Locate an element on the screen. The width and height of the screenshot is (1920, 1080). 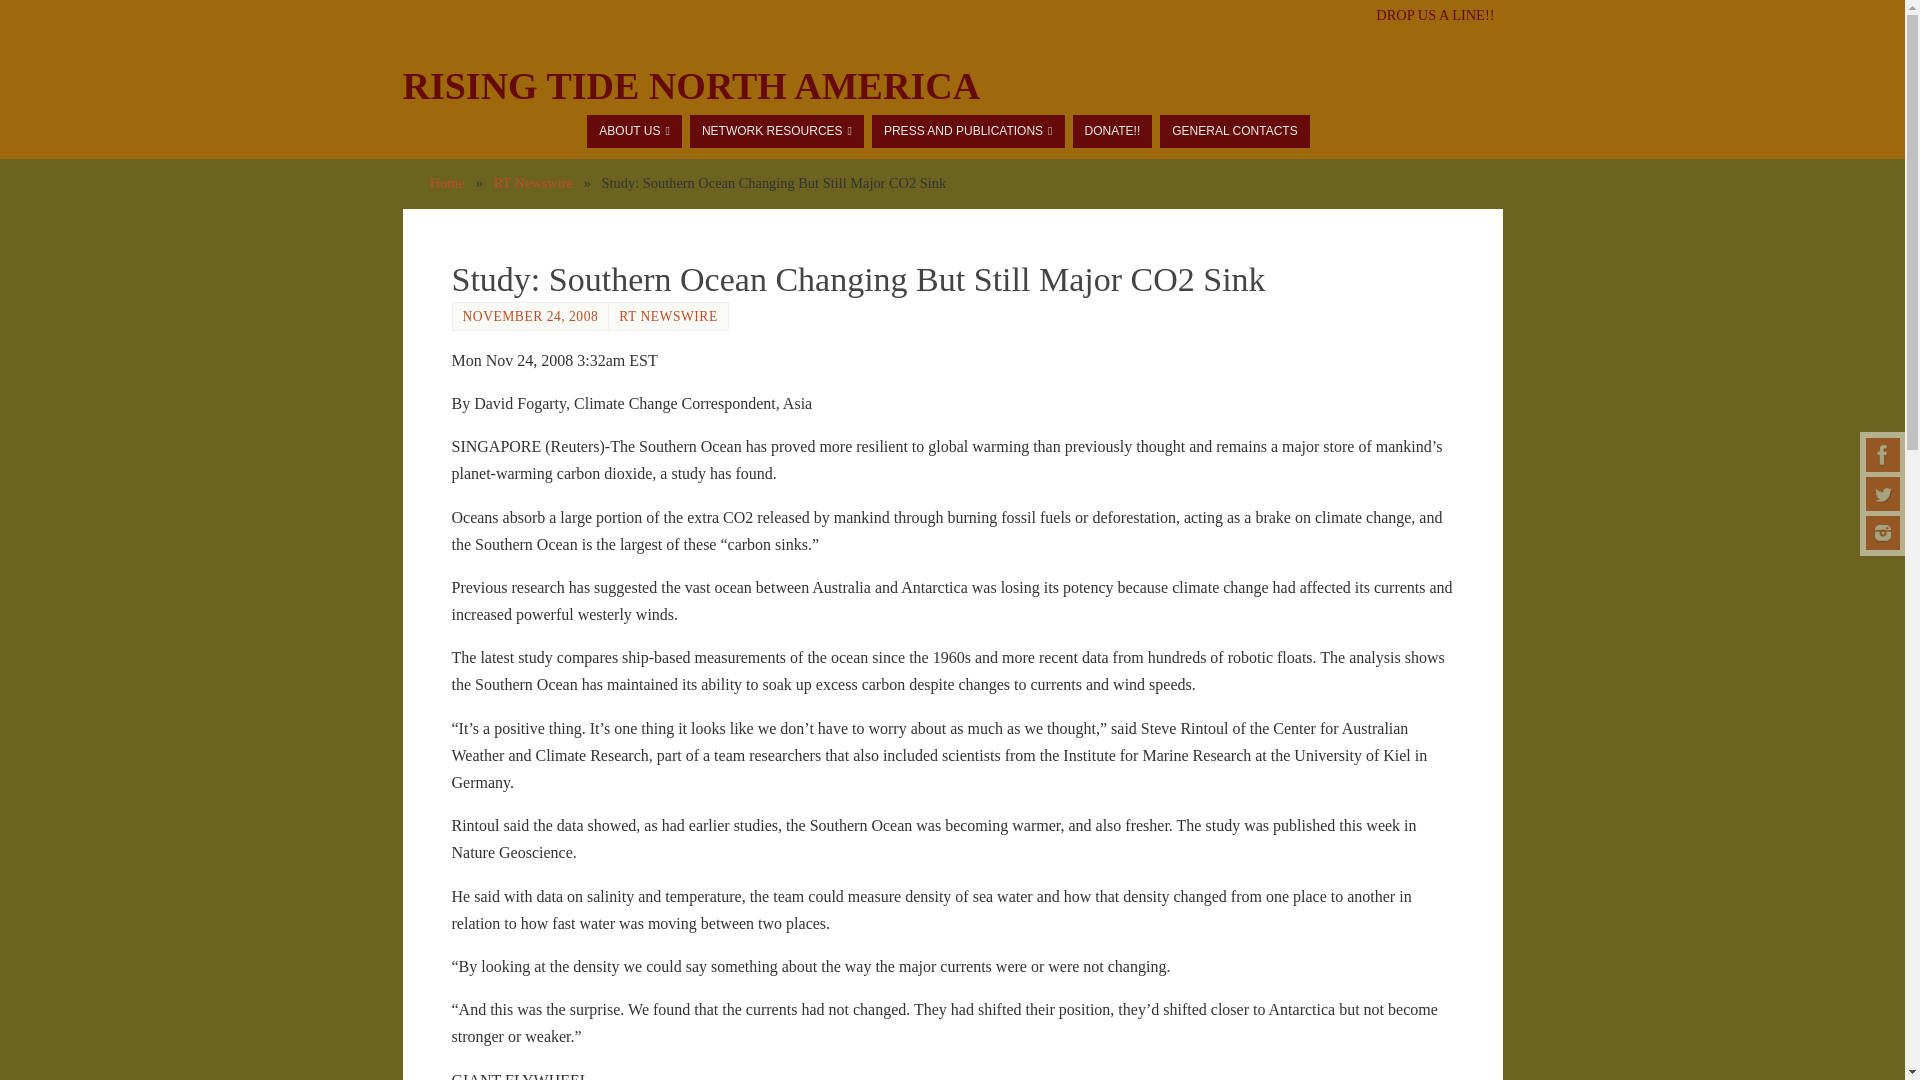
RT Newswire is located at coordinates (532, 182).